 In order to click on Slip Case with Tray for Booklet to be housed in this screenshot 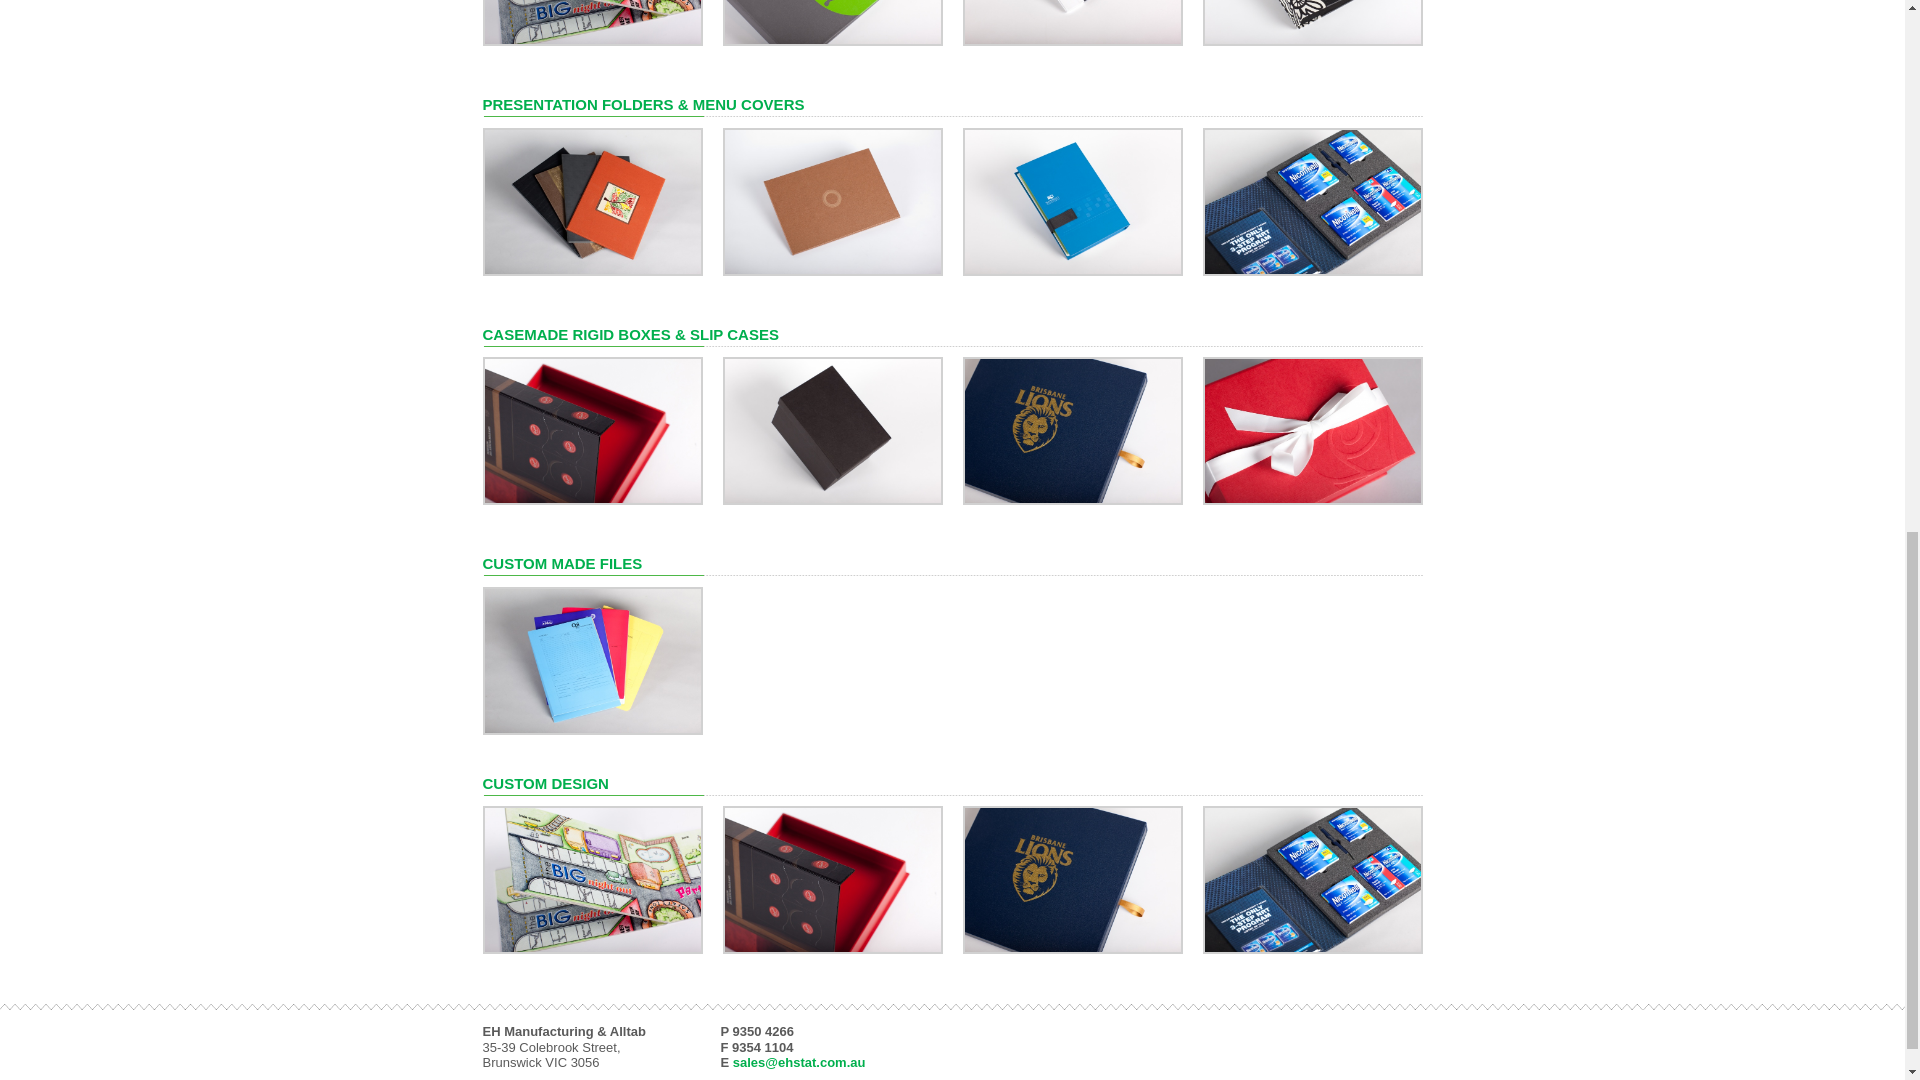, I will do `click(1072, 430)`.